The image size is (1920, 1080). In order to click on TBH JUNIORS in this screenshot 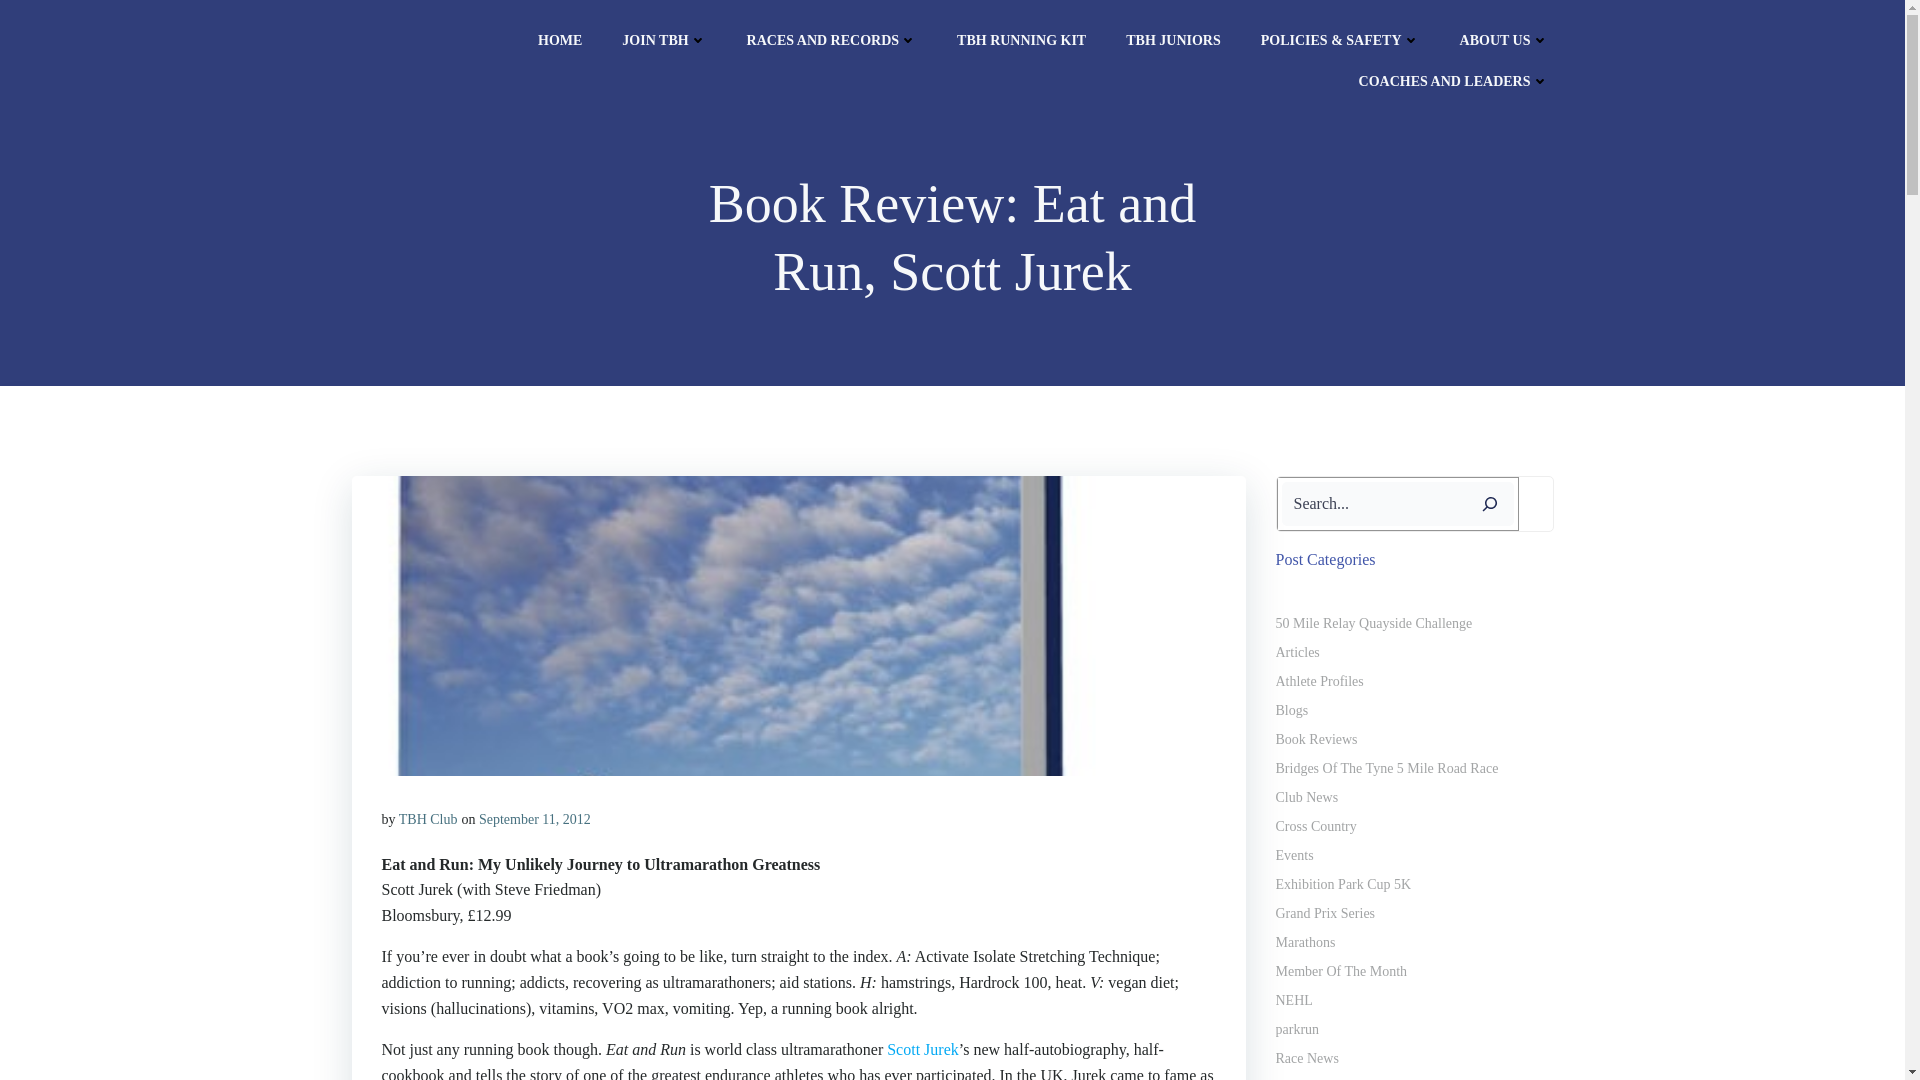, I will do `click(1173, 40)`.